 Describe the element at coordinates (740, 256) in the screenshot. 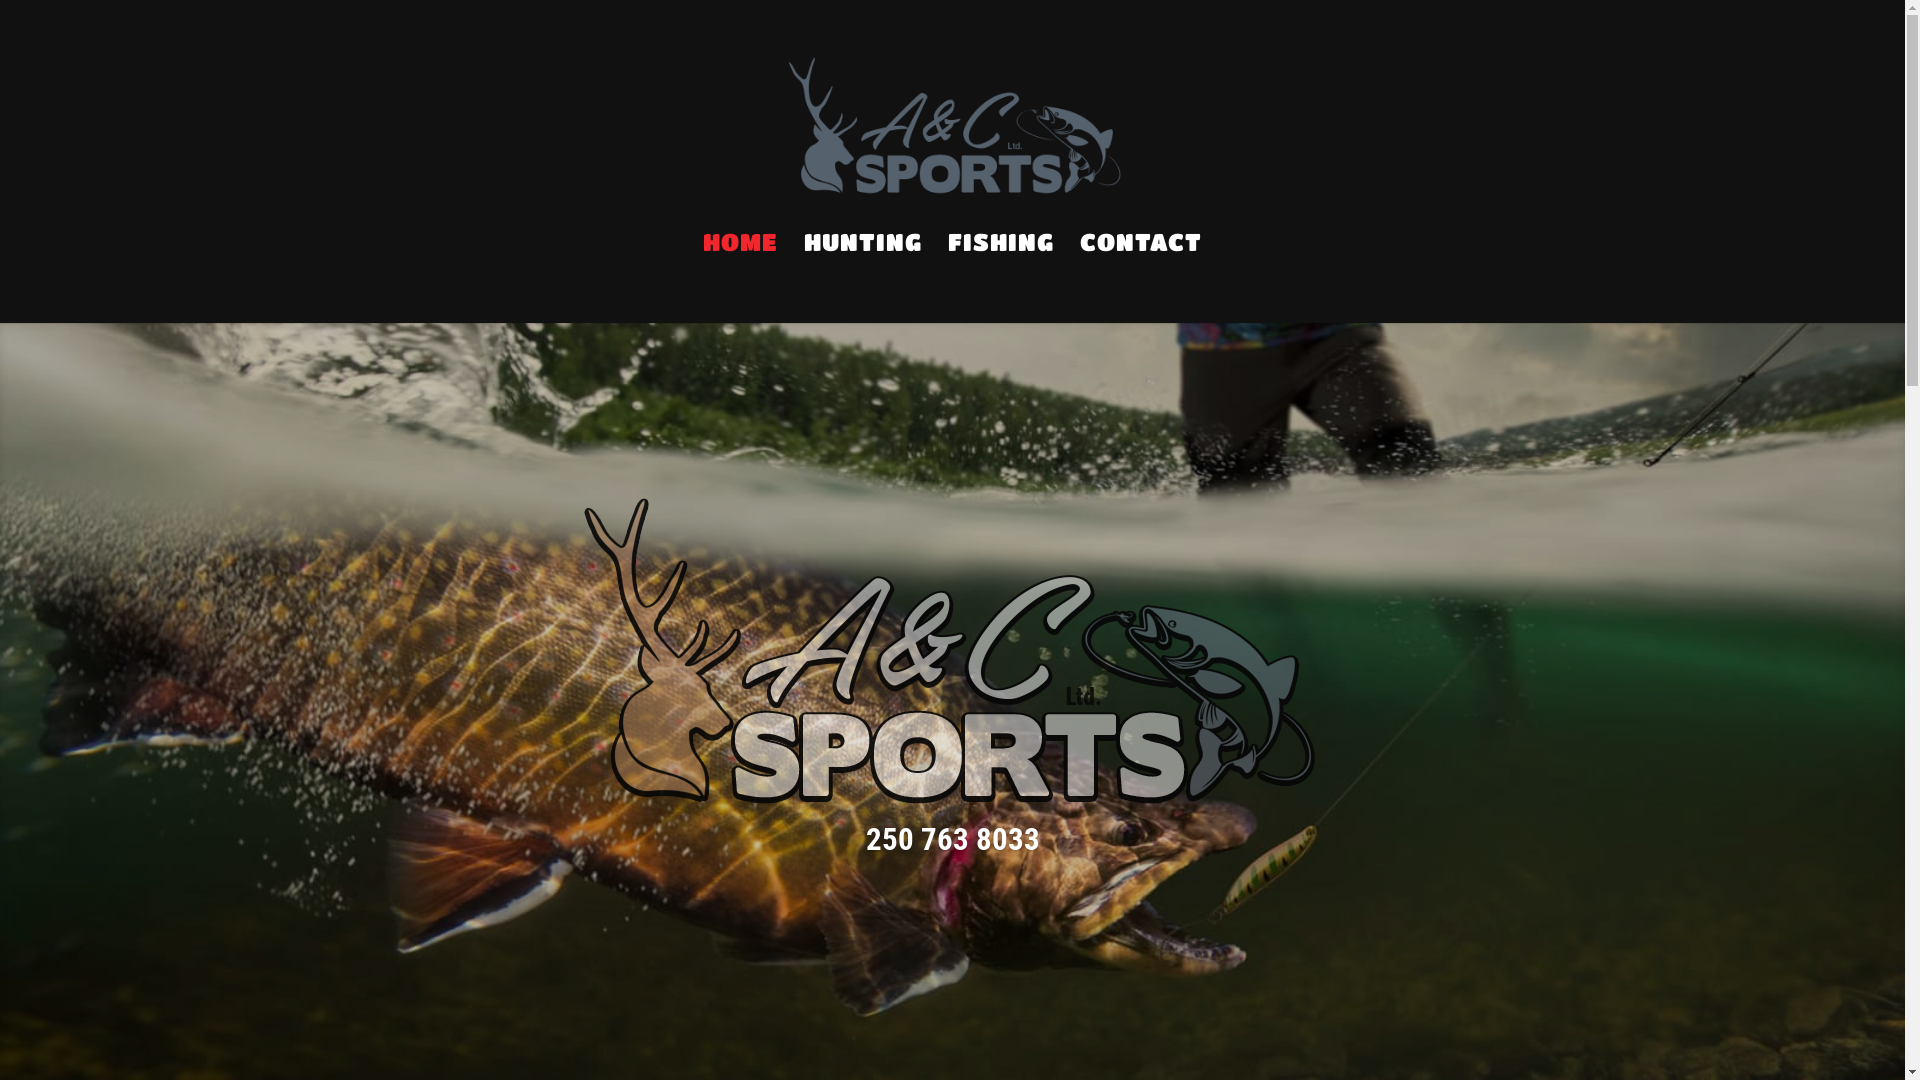

I see `HOME` at that location.